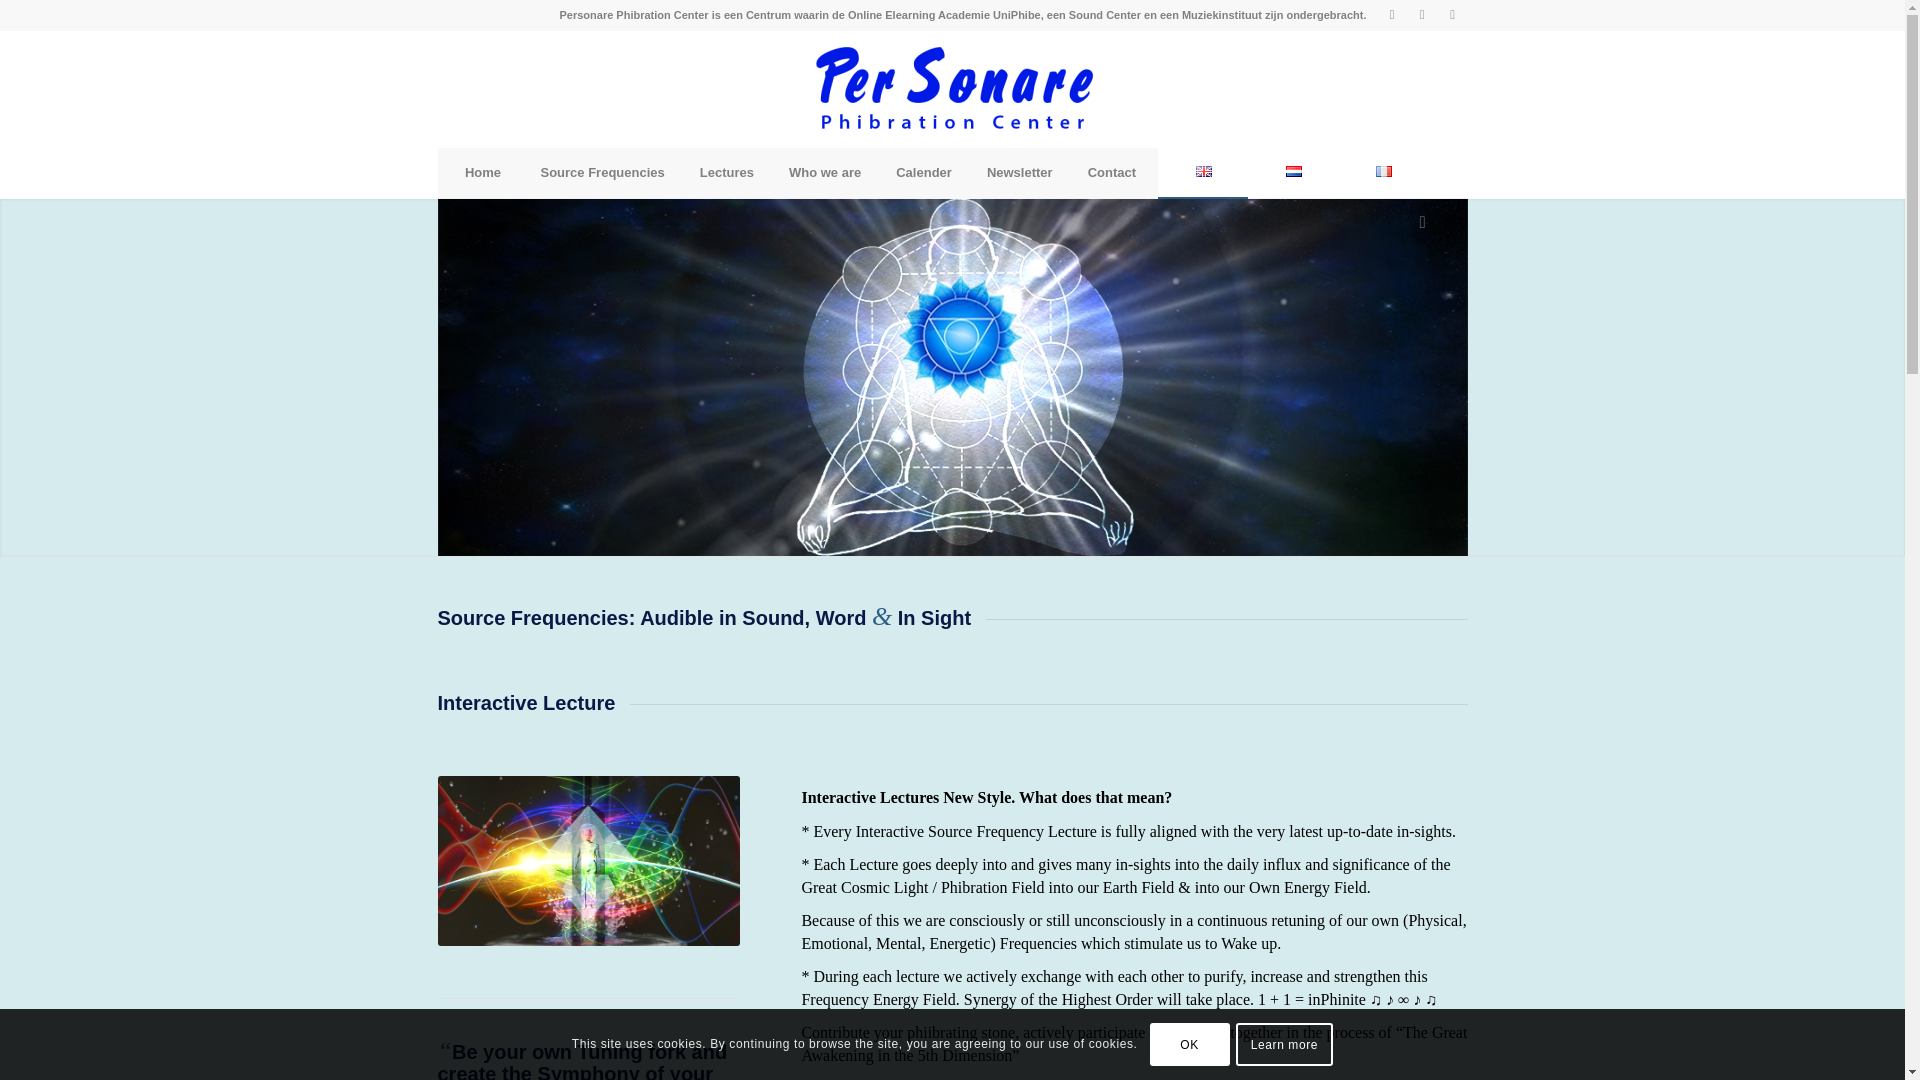 The image size is (1920, 1080). Describe the element at coordinates (482, 172) in the screenshot. I see `Home` at that location.